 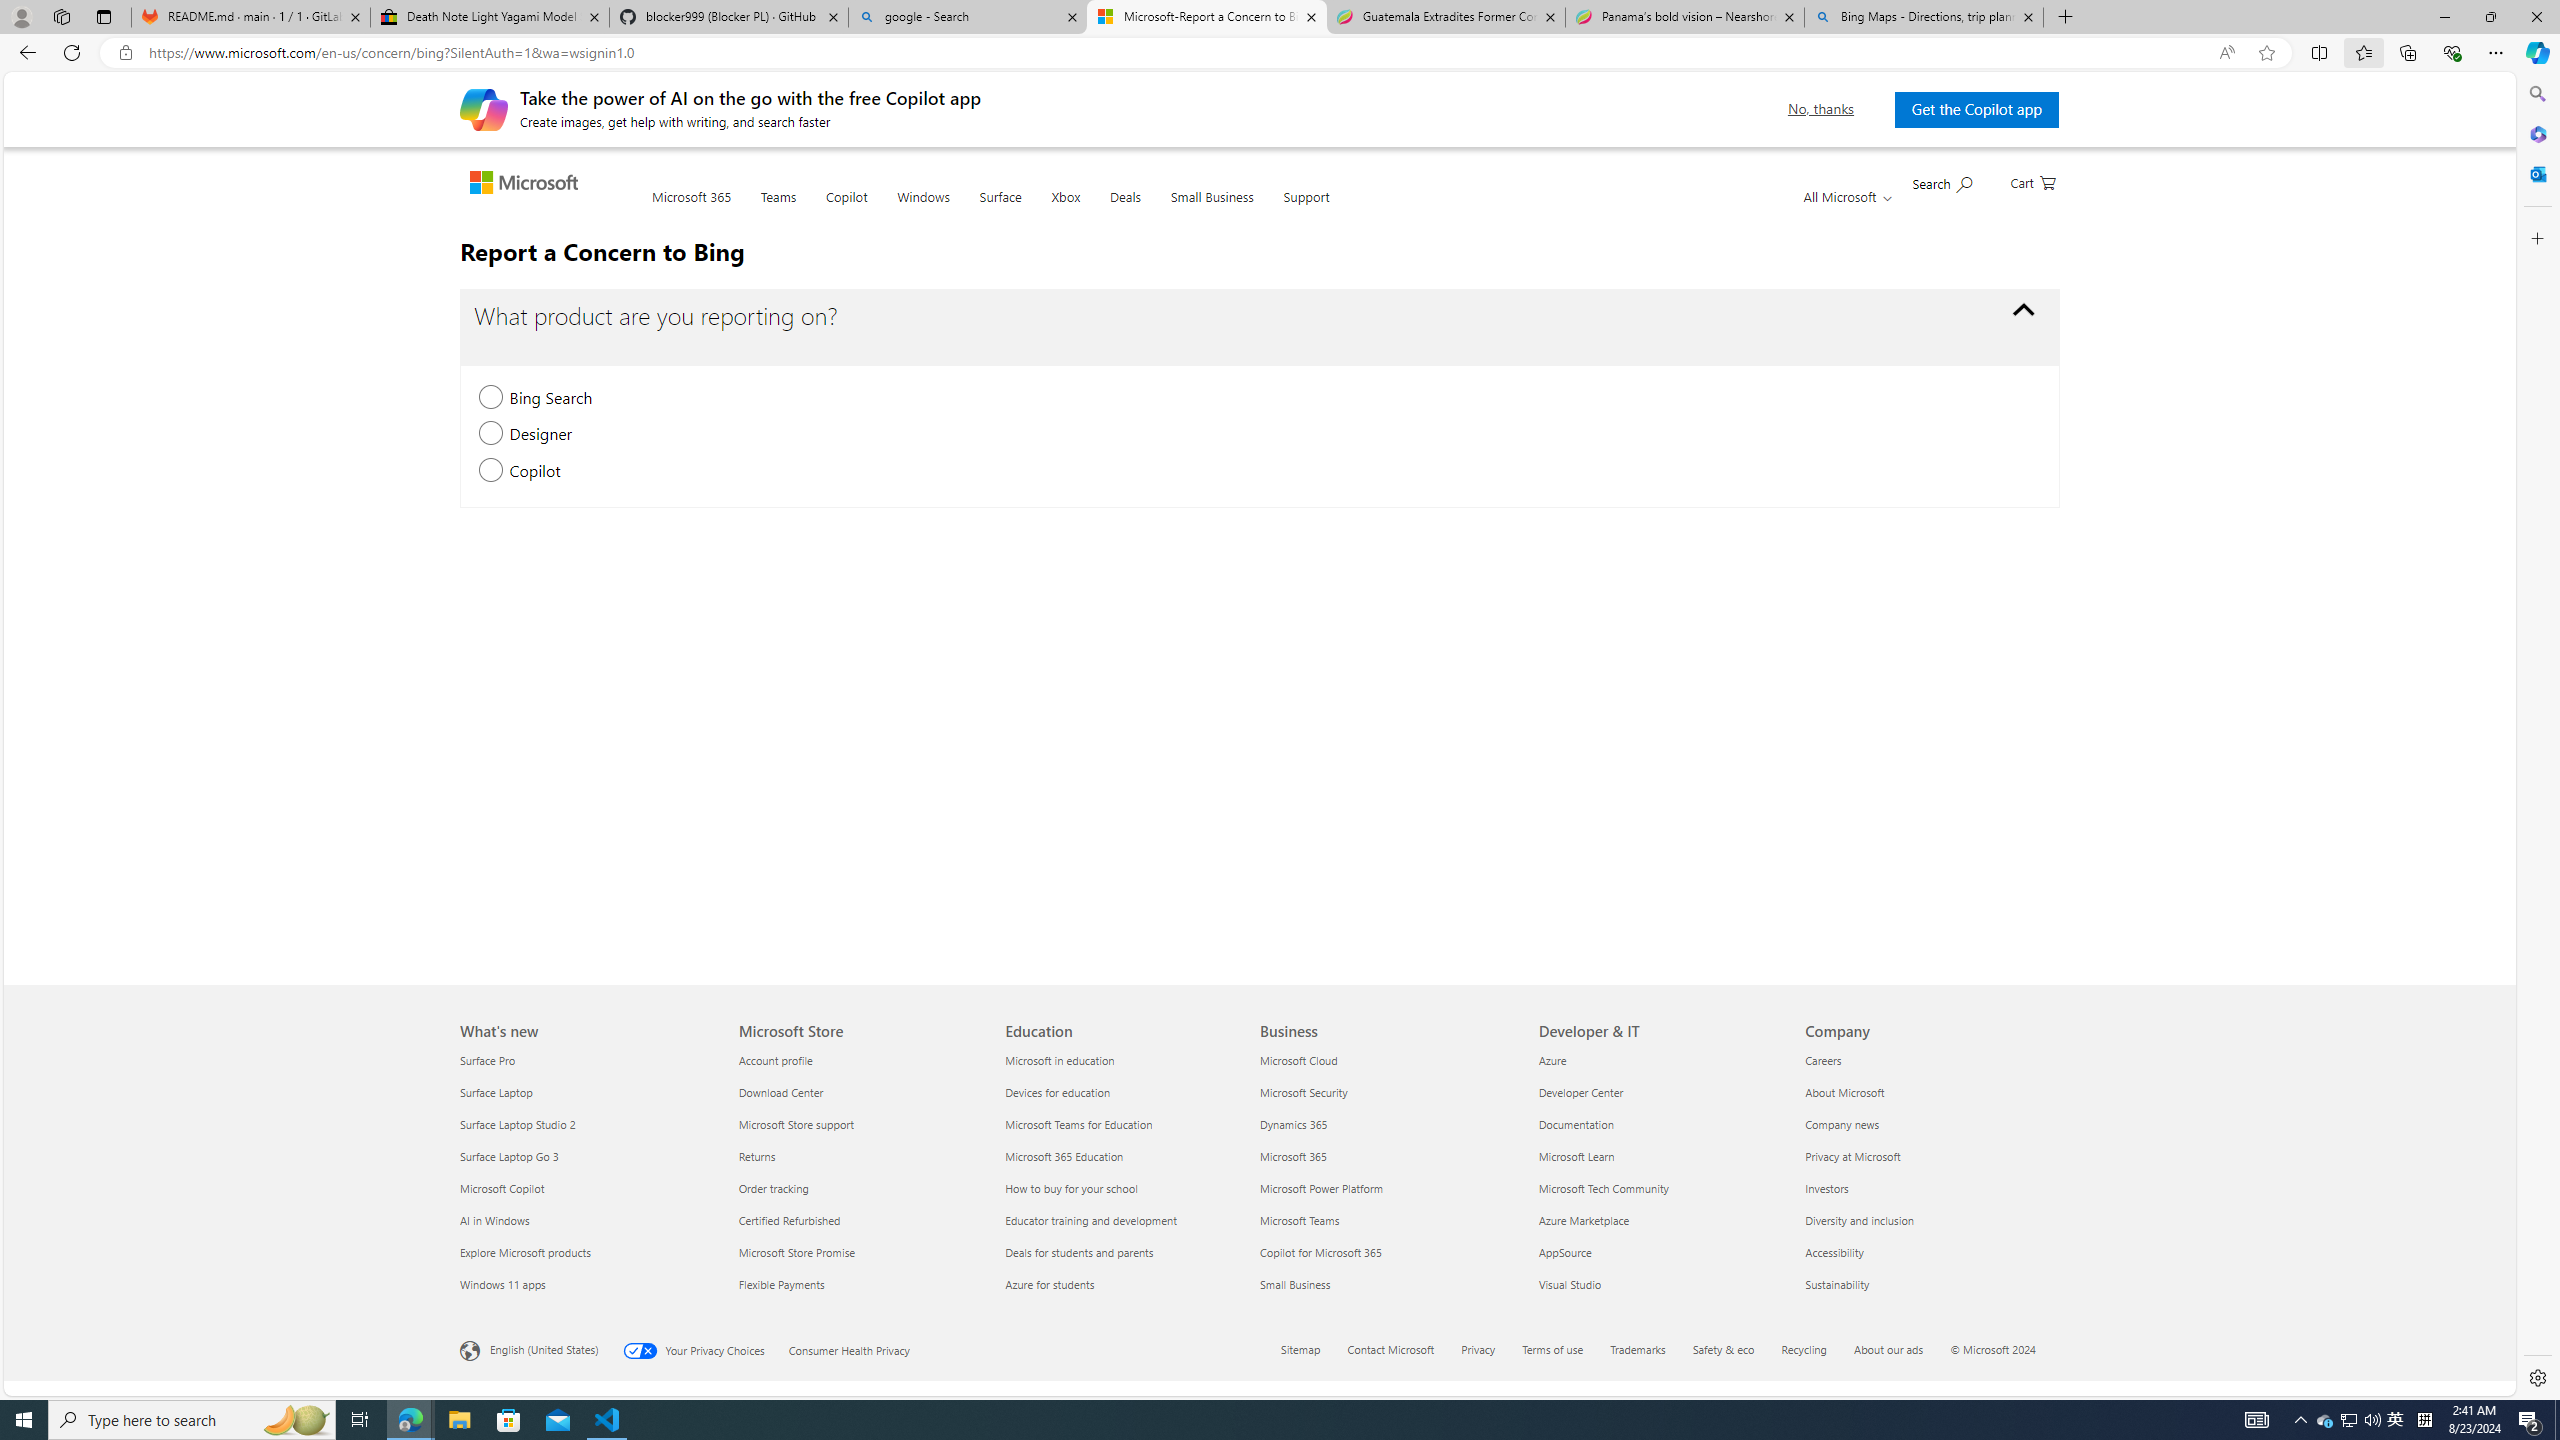 I want to click on Flexible Payments Microsoft Store, so click(x=780, y=1283).